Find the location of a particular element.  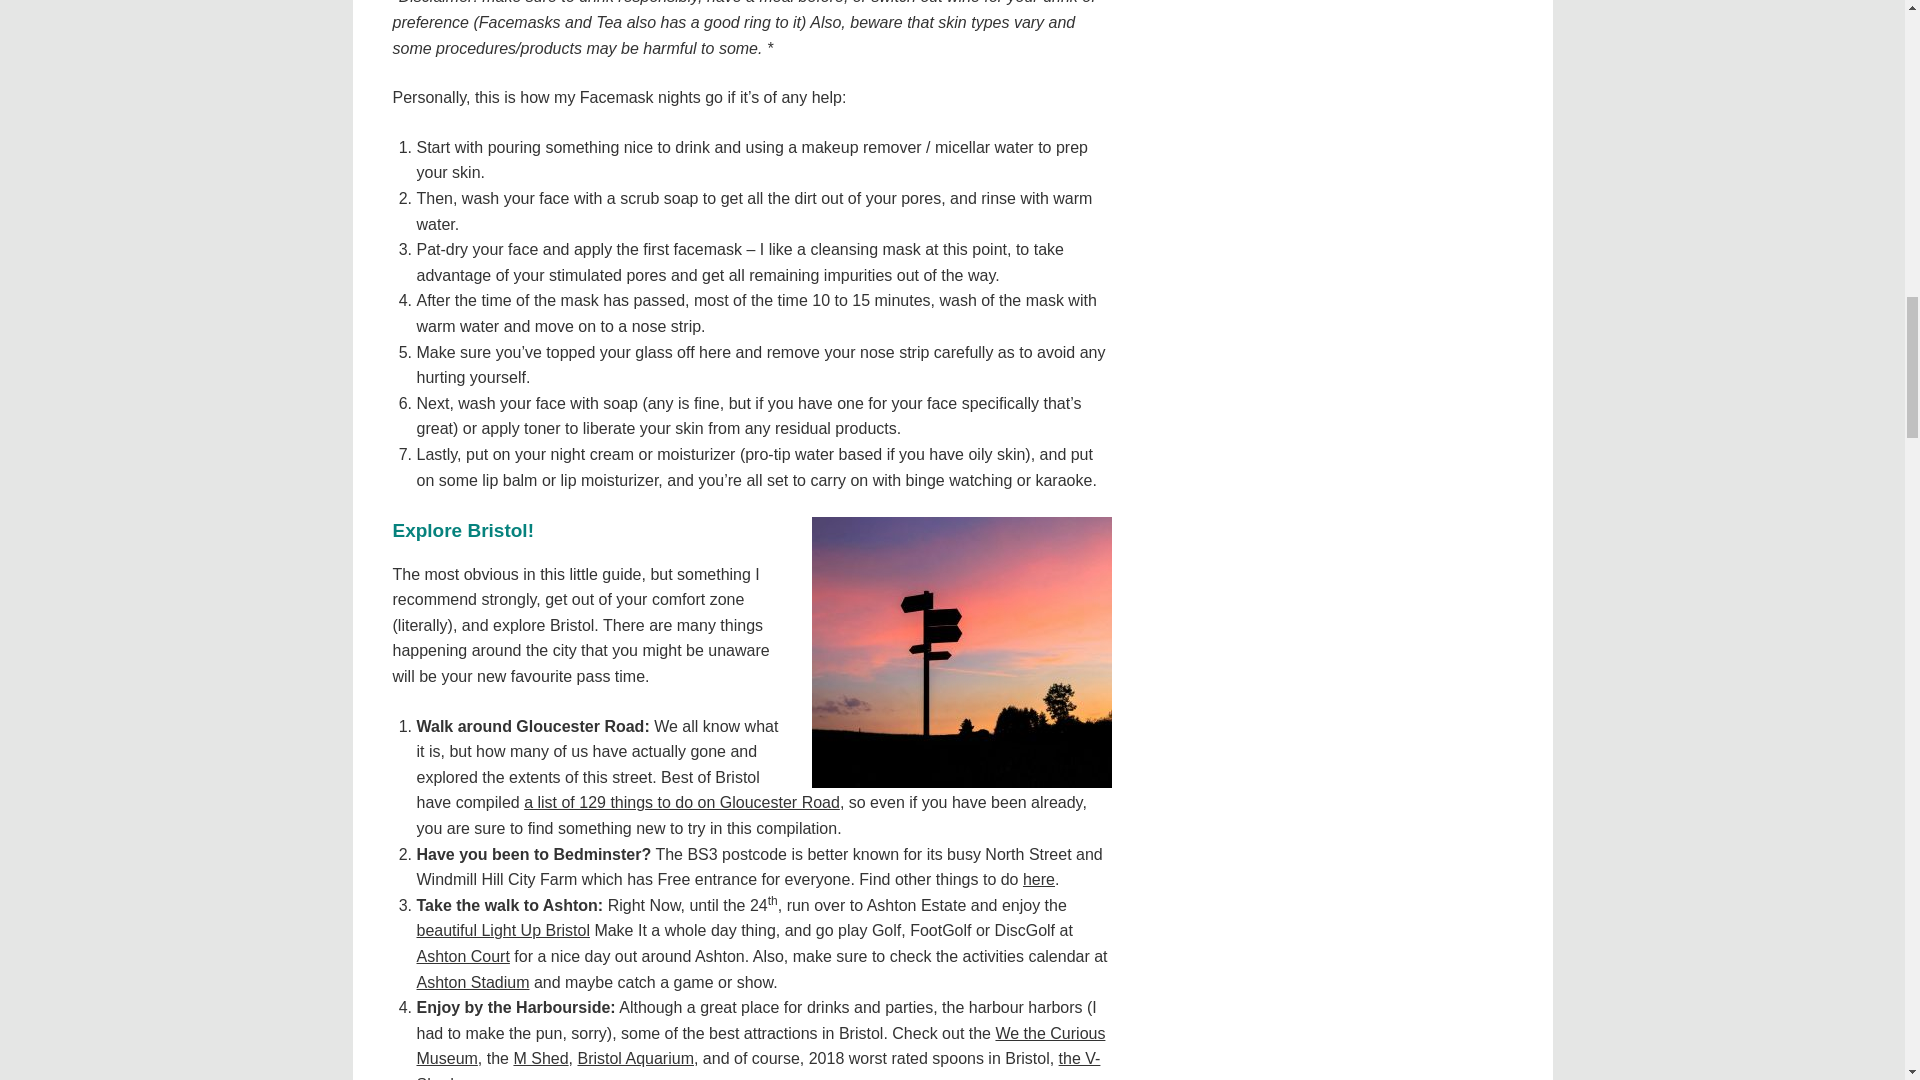

a list of 129 things to do on Gloucester Road is located at coordinates (682, 802).